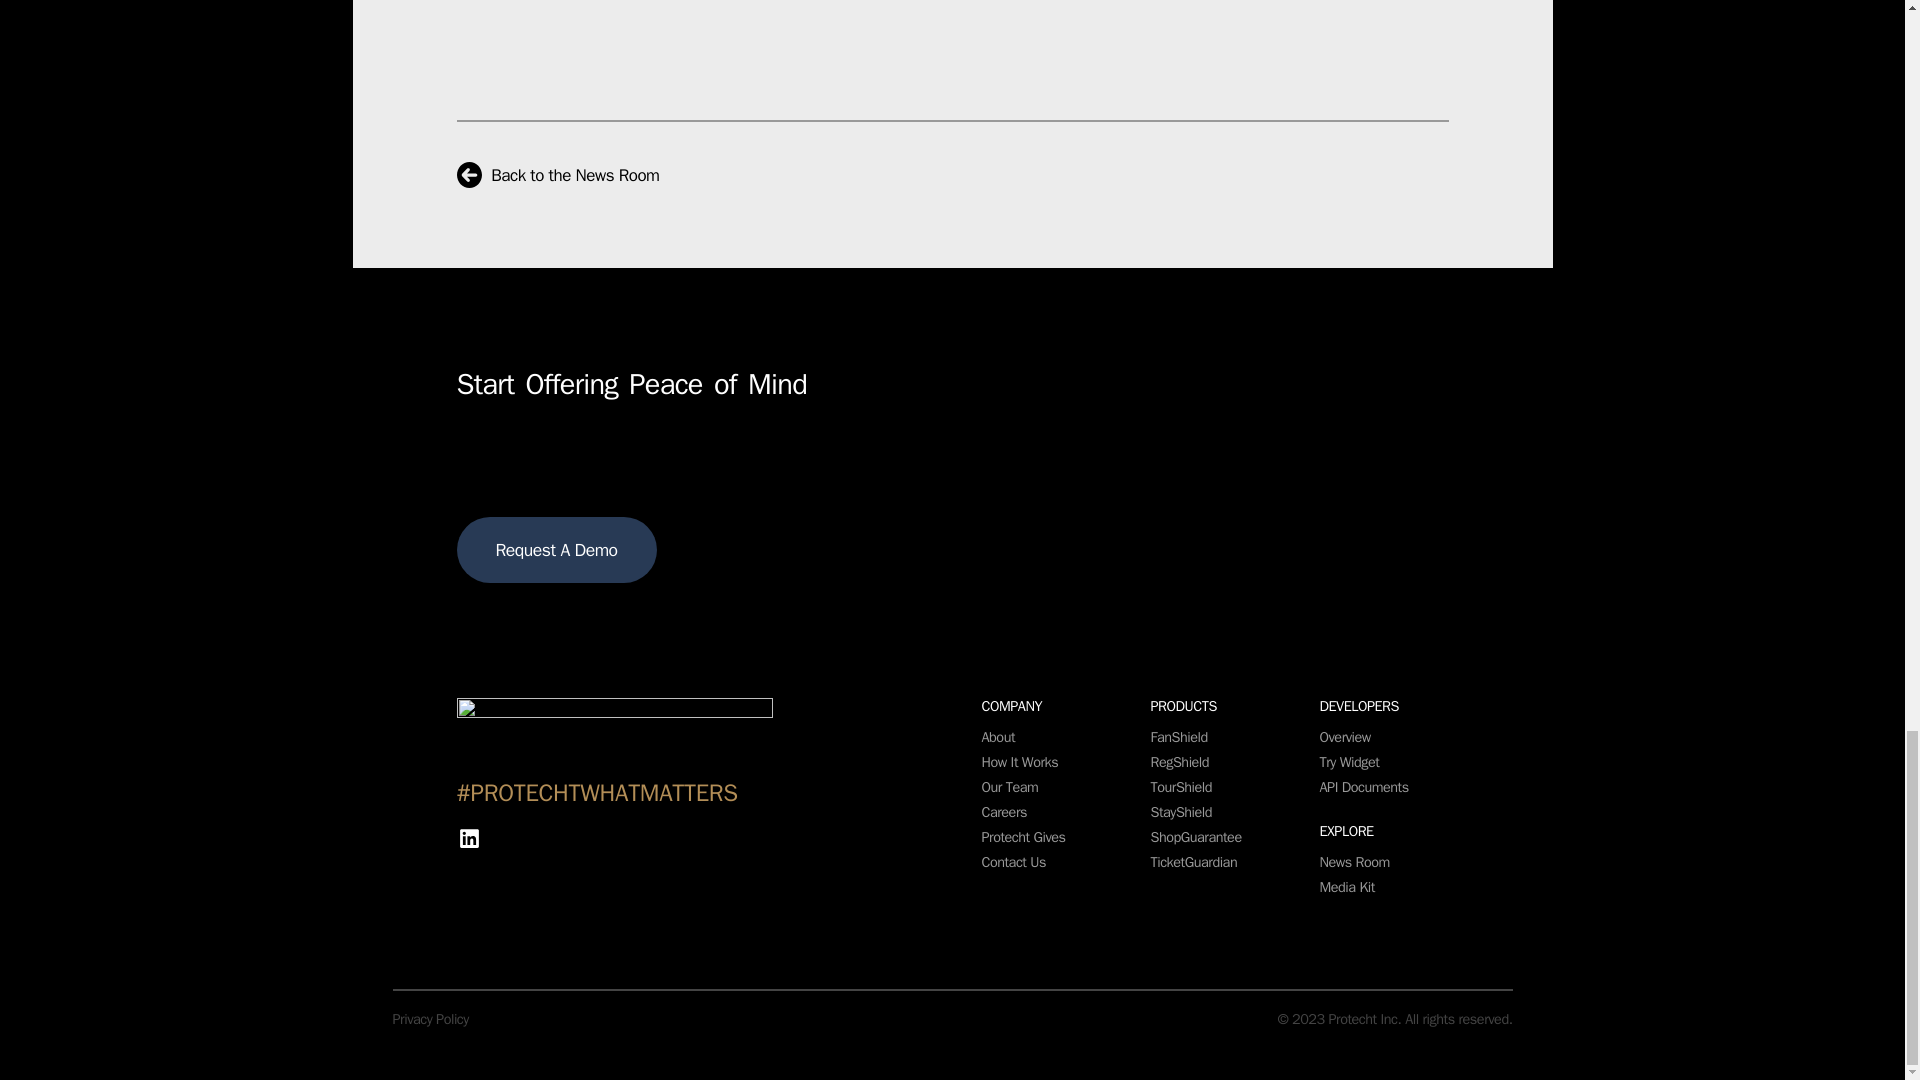 This screenshot has width=1920, height=1080. What do you see at coordinates (1355, 862) in the screenshot?
I see `News Room` at bounding box center [1355, 862].